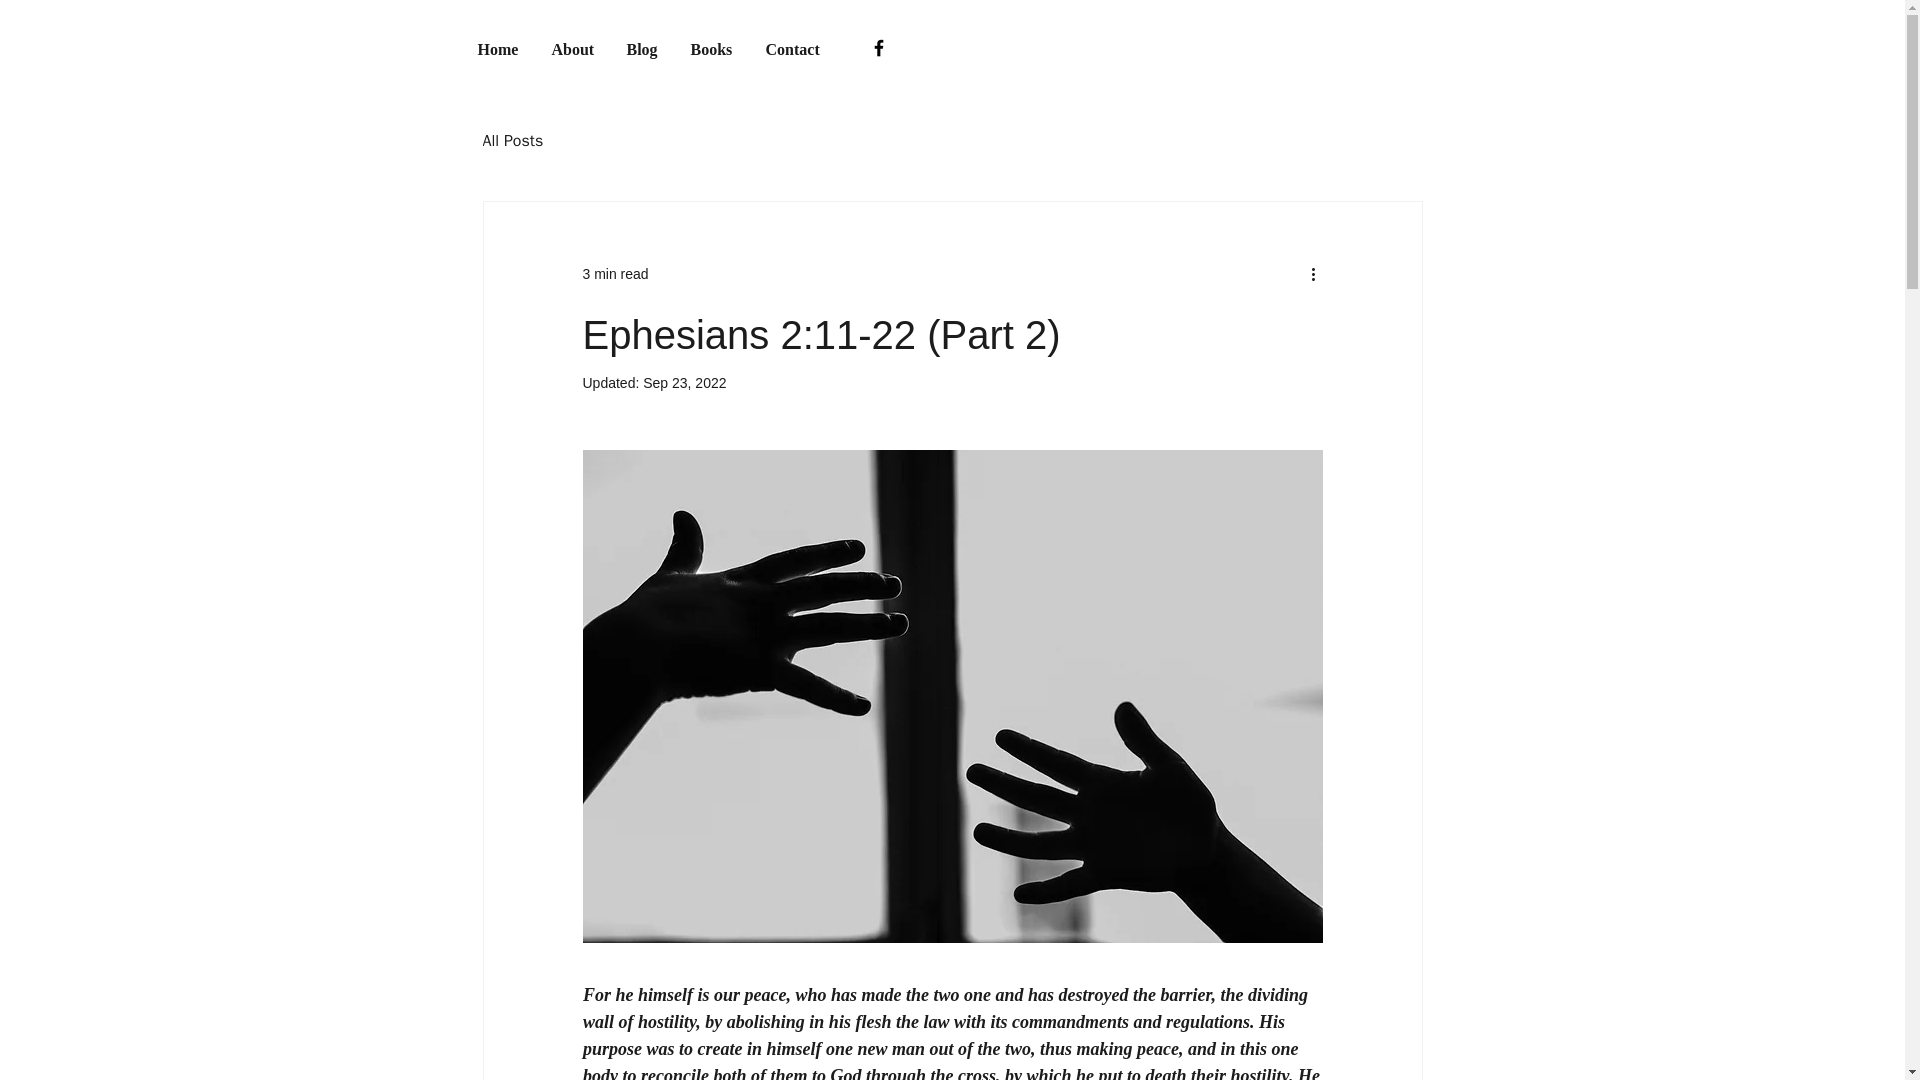 Image resolution: width=1920 pixels, height=1080 pixels. Describe the element at coordinates (684, 382) in the screenshot. I see `Sep 23, 2022` at that location.